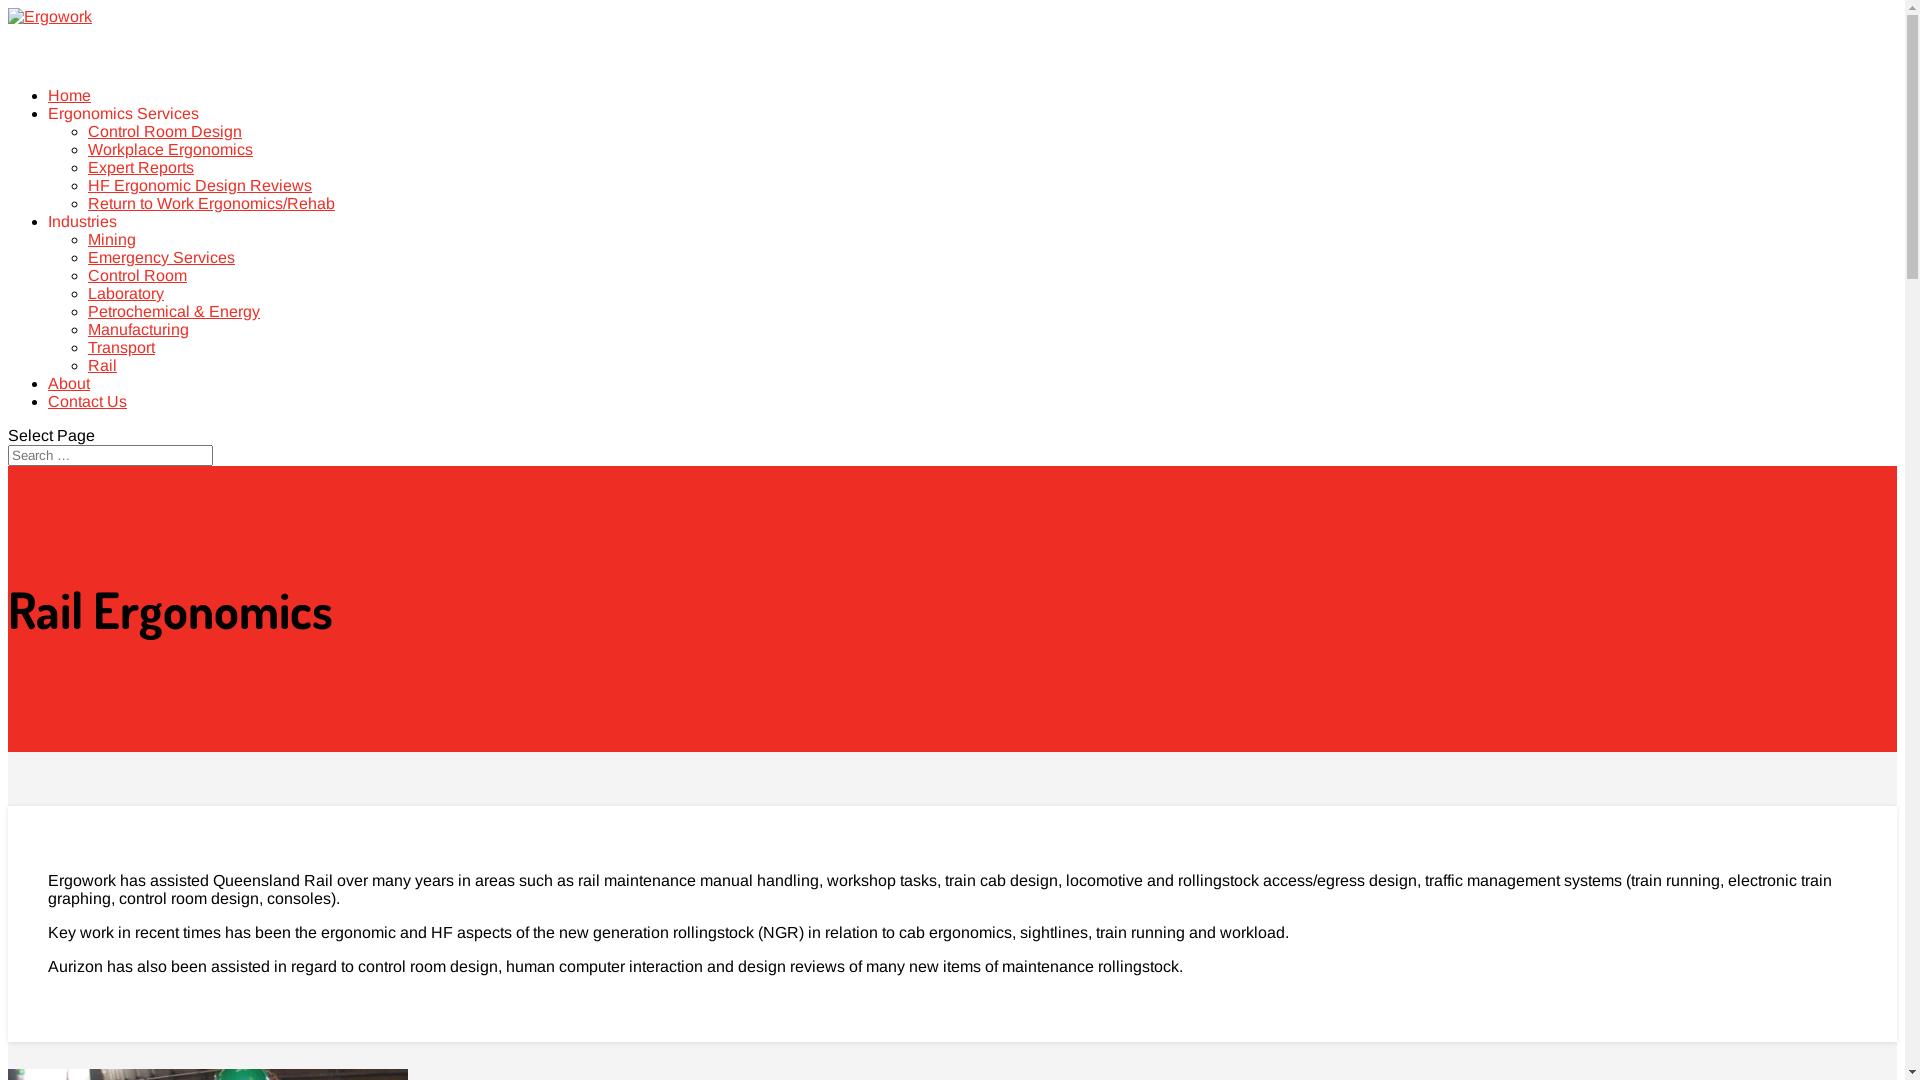 The width and height of the screenshot is (1920, 1080). What do you see at coordinates (170, 150) in the screenshot?
I see `Workplace Ergonomics` at bounding box center [170, 150].